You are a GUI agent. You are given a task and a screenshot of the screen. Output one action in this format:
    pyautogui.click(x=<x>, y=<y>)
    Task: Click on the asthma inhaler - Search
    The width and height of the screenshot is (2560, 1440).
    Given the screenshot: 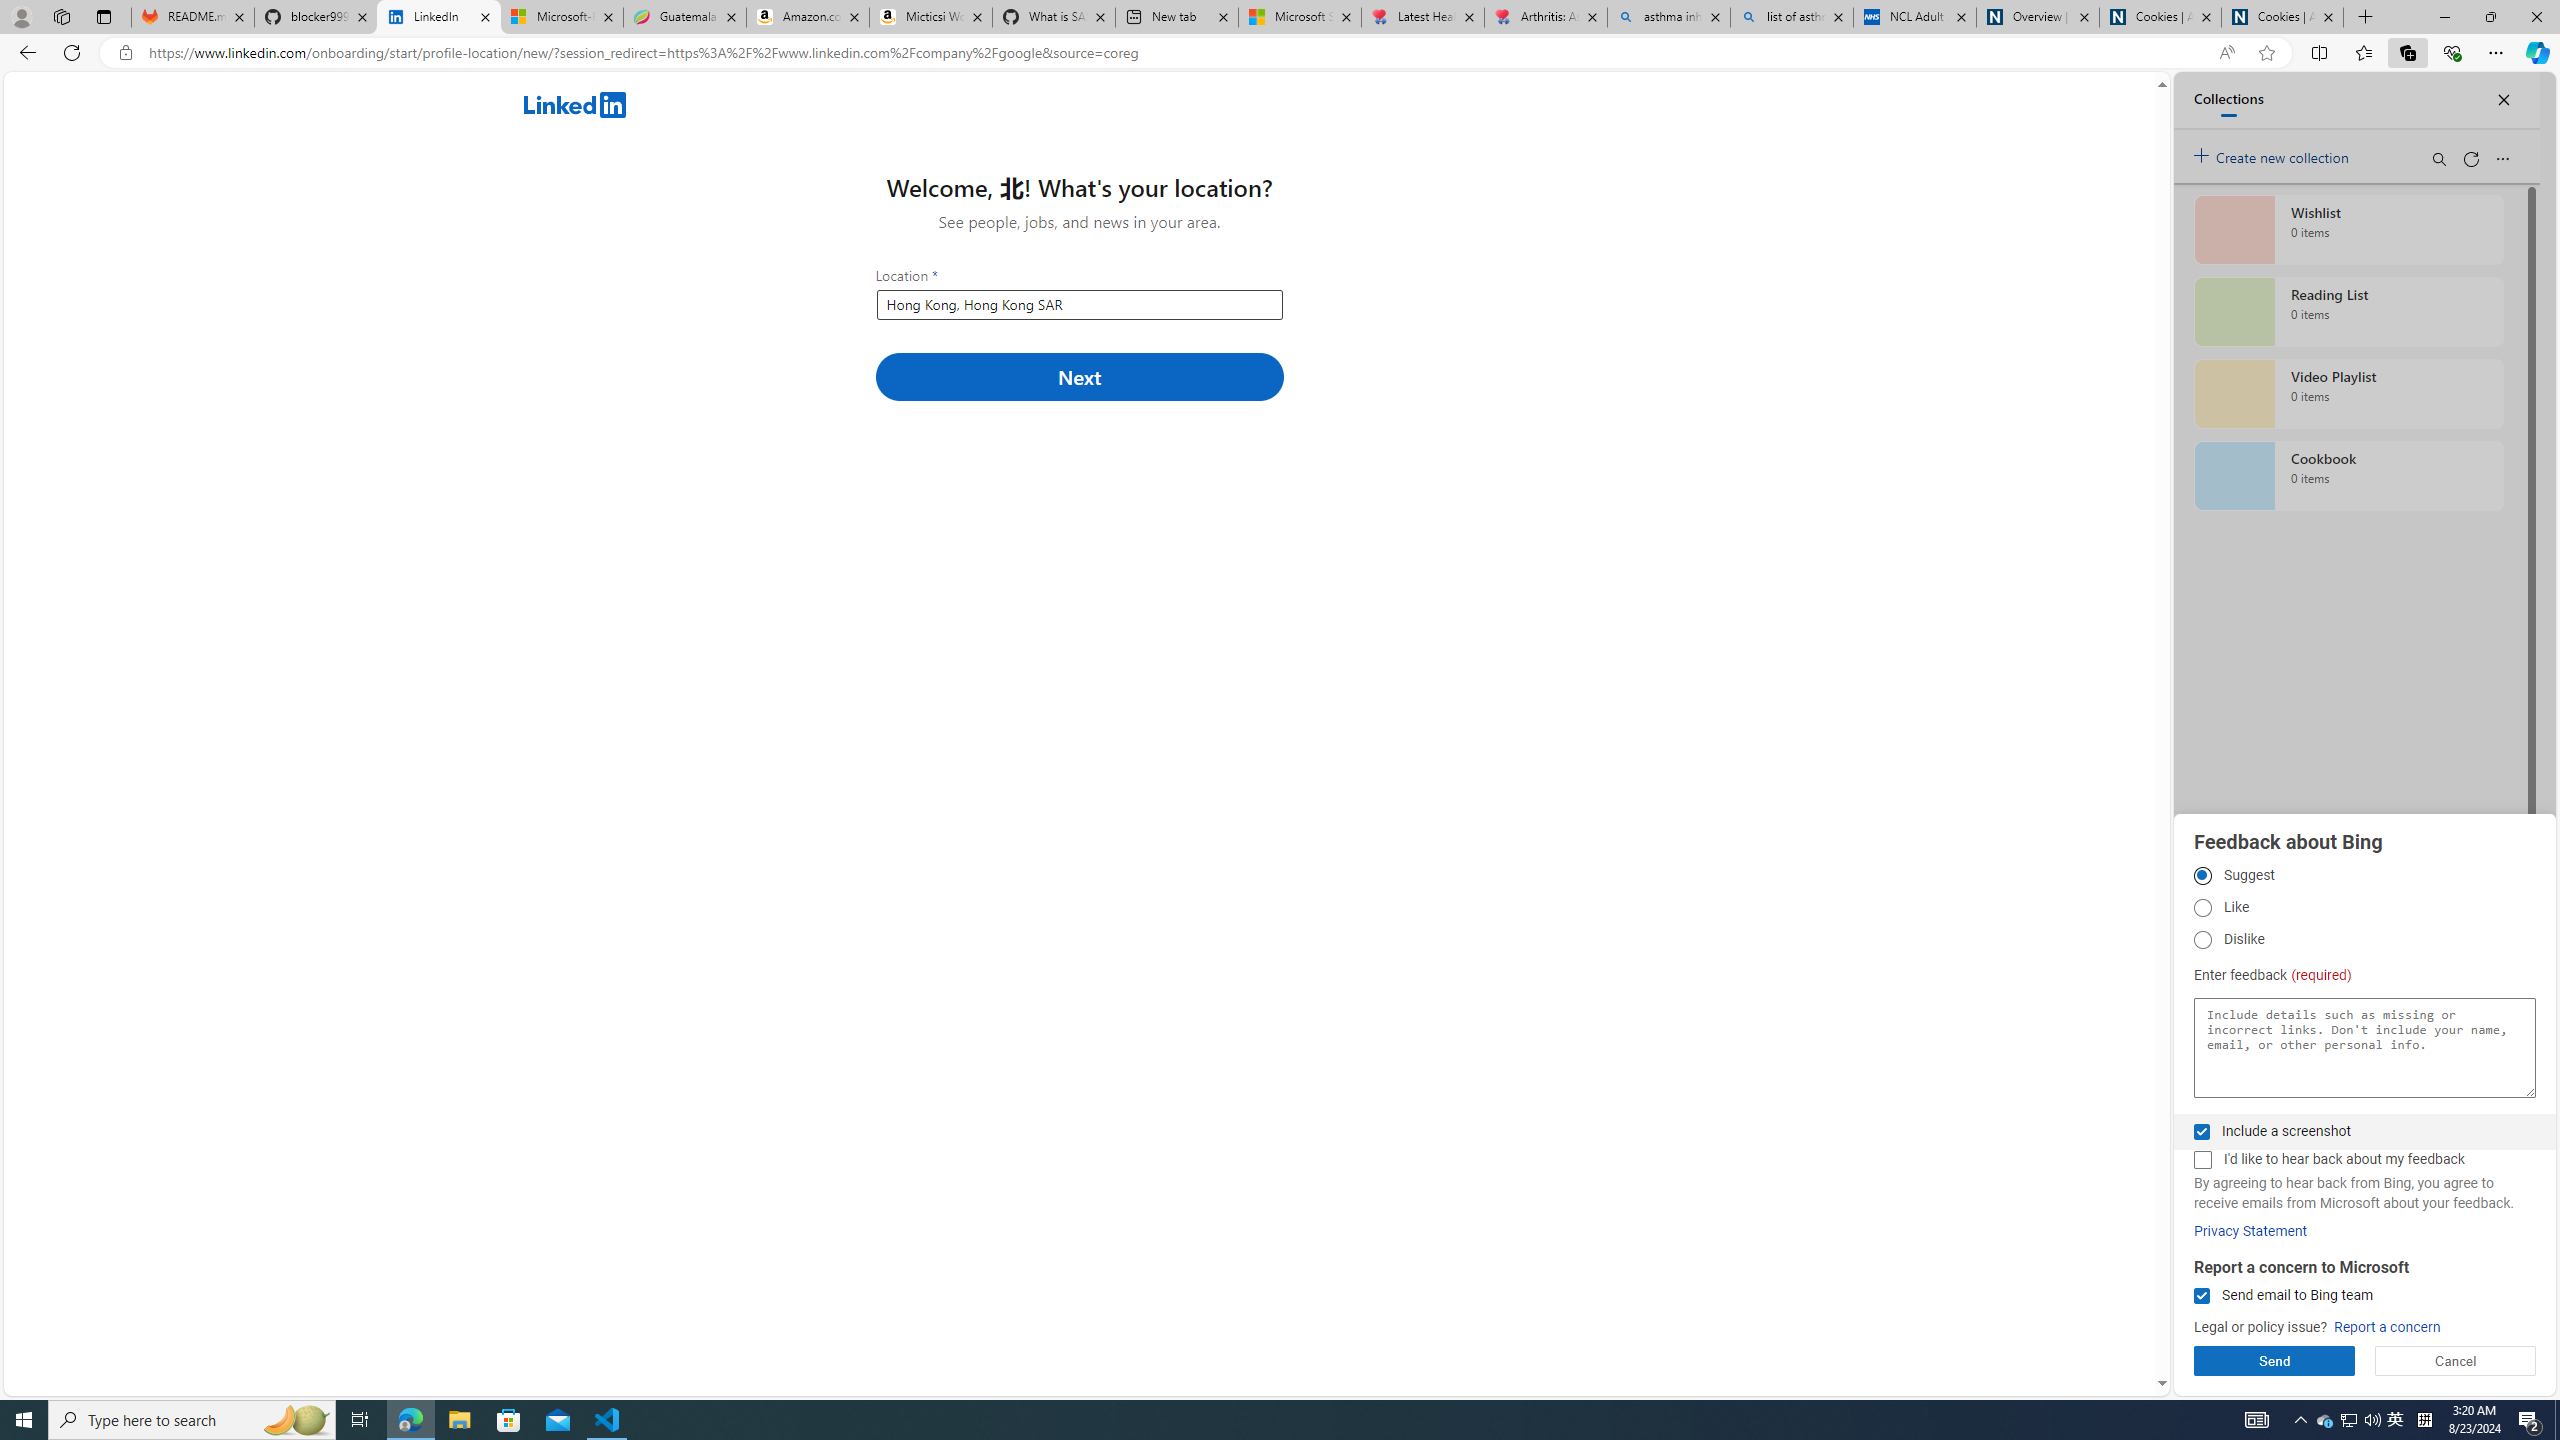 What is the action you would take?
    pyautogui.click(x=1669, y=17)
    